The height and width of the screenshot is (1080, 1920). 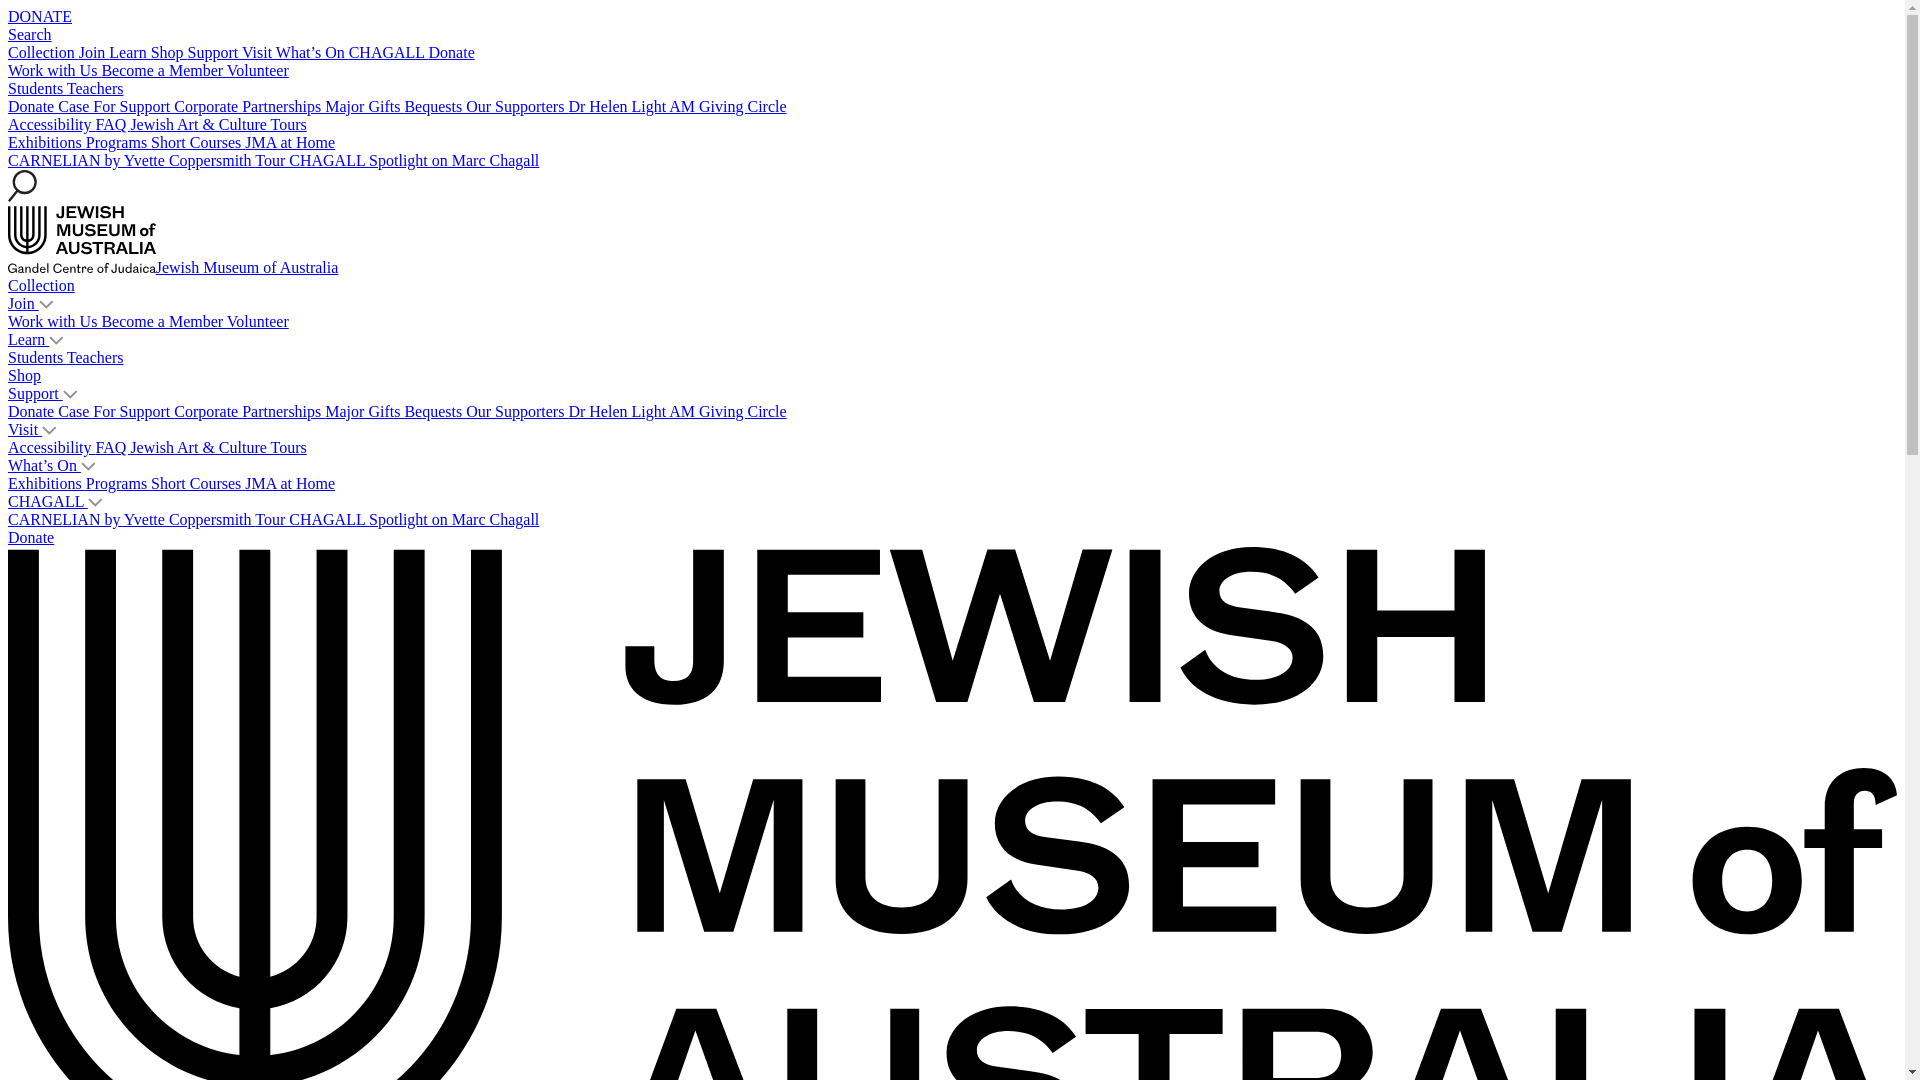 I want to click on JMA at Home, so click(x=290, y=142).